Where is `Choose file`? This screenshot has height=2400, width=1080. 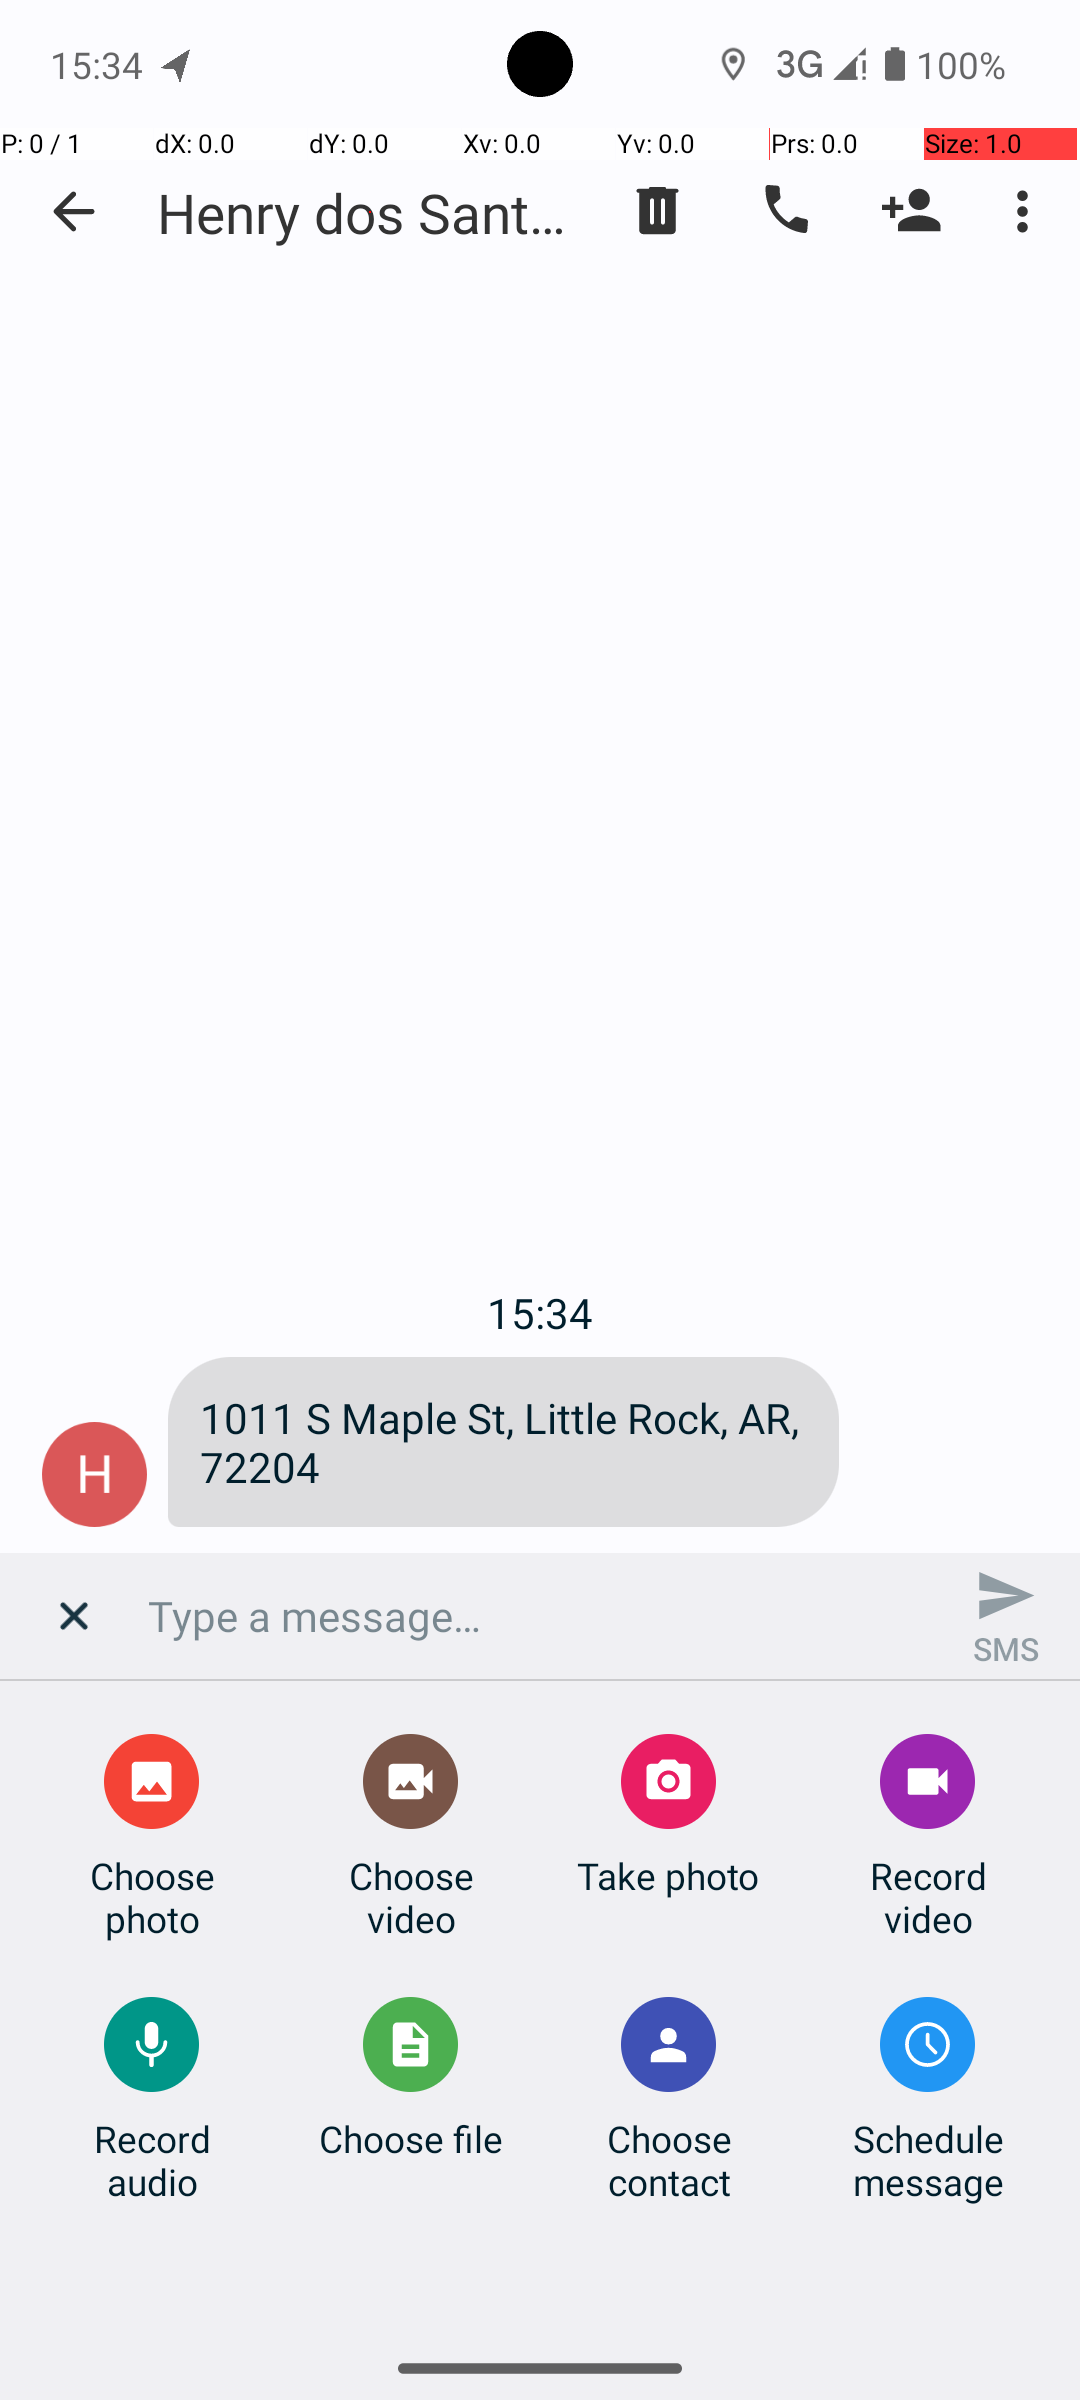
Choose file is located at coordinates (411, 2138).